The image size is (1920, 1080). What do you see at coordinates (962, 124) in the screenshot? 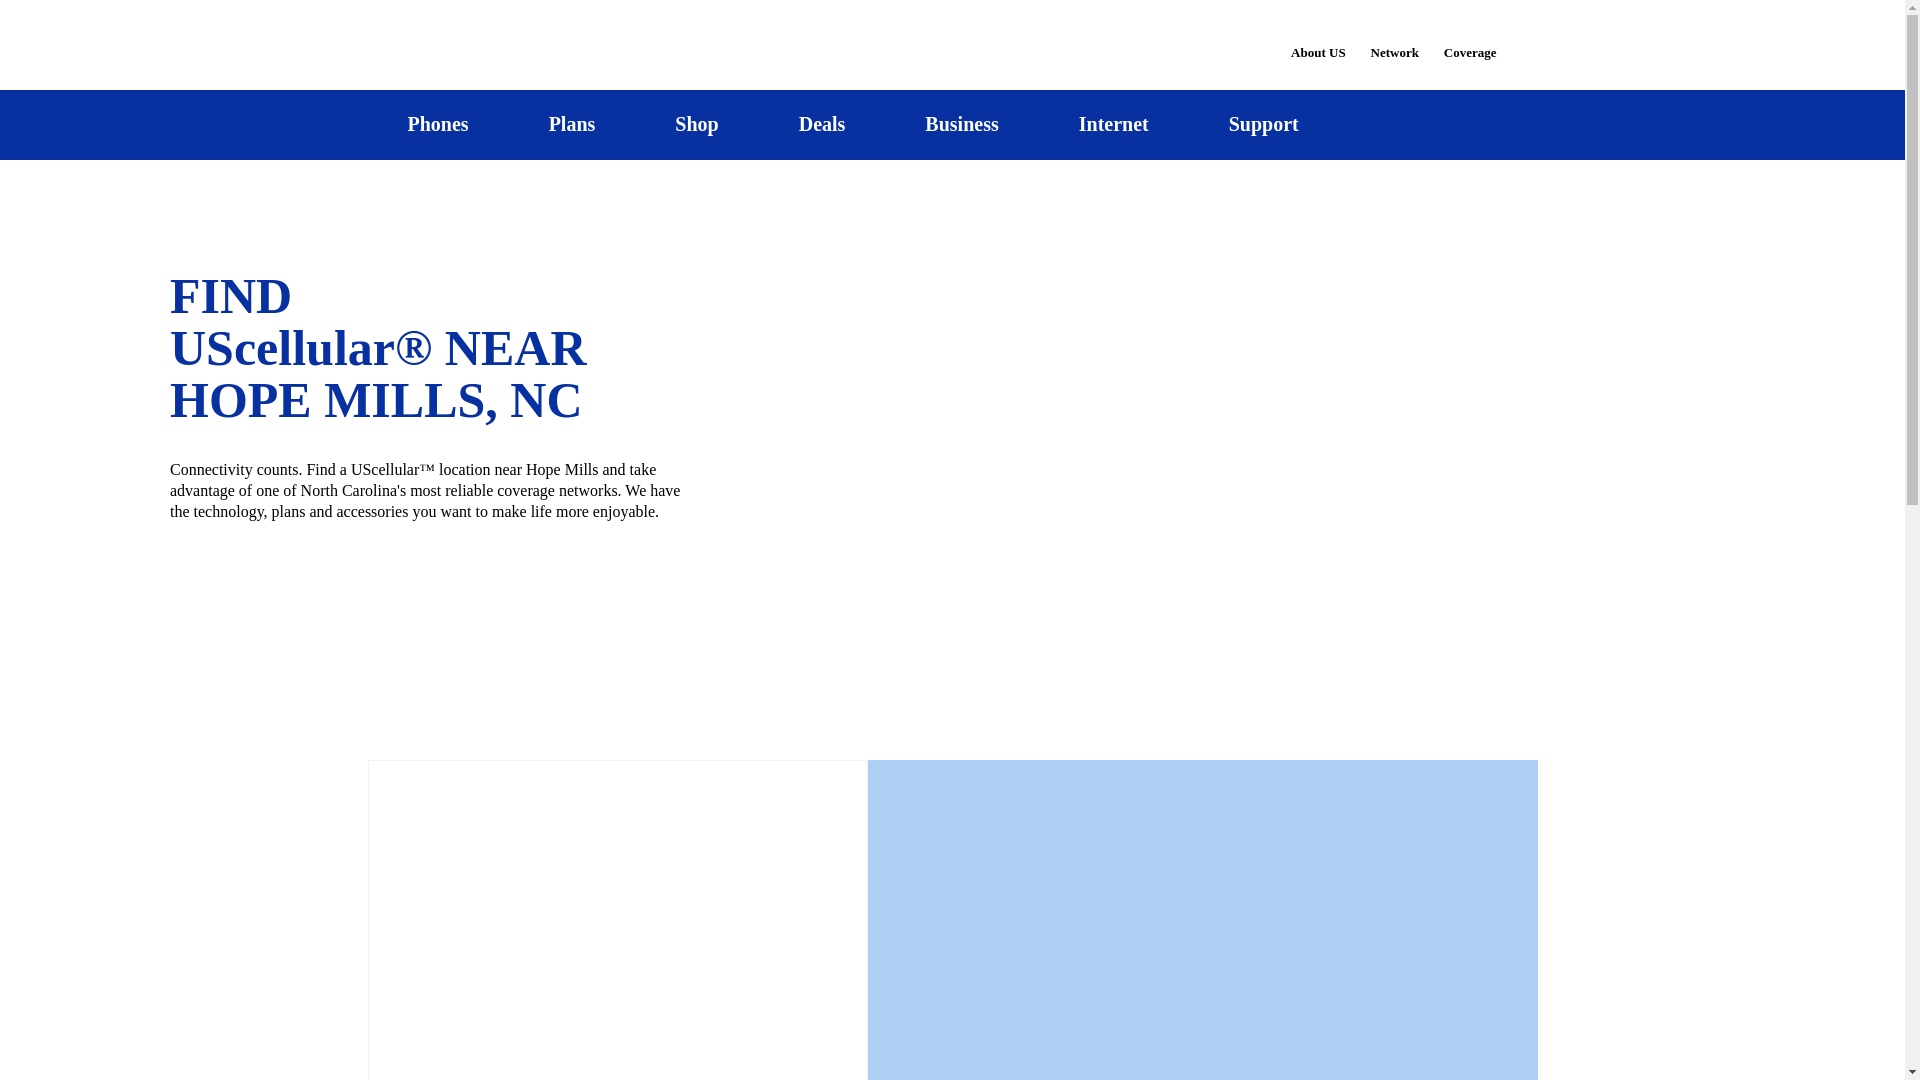
I see `Business` at bounding box center [962, 124].